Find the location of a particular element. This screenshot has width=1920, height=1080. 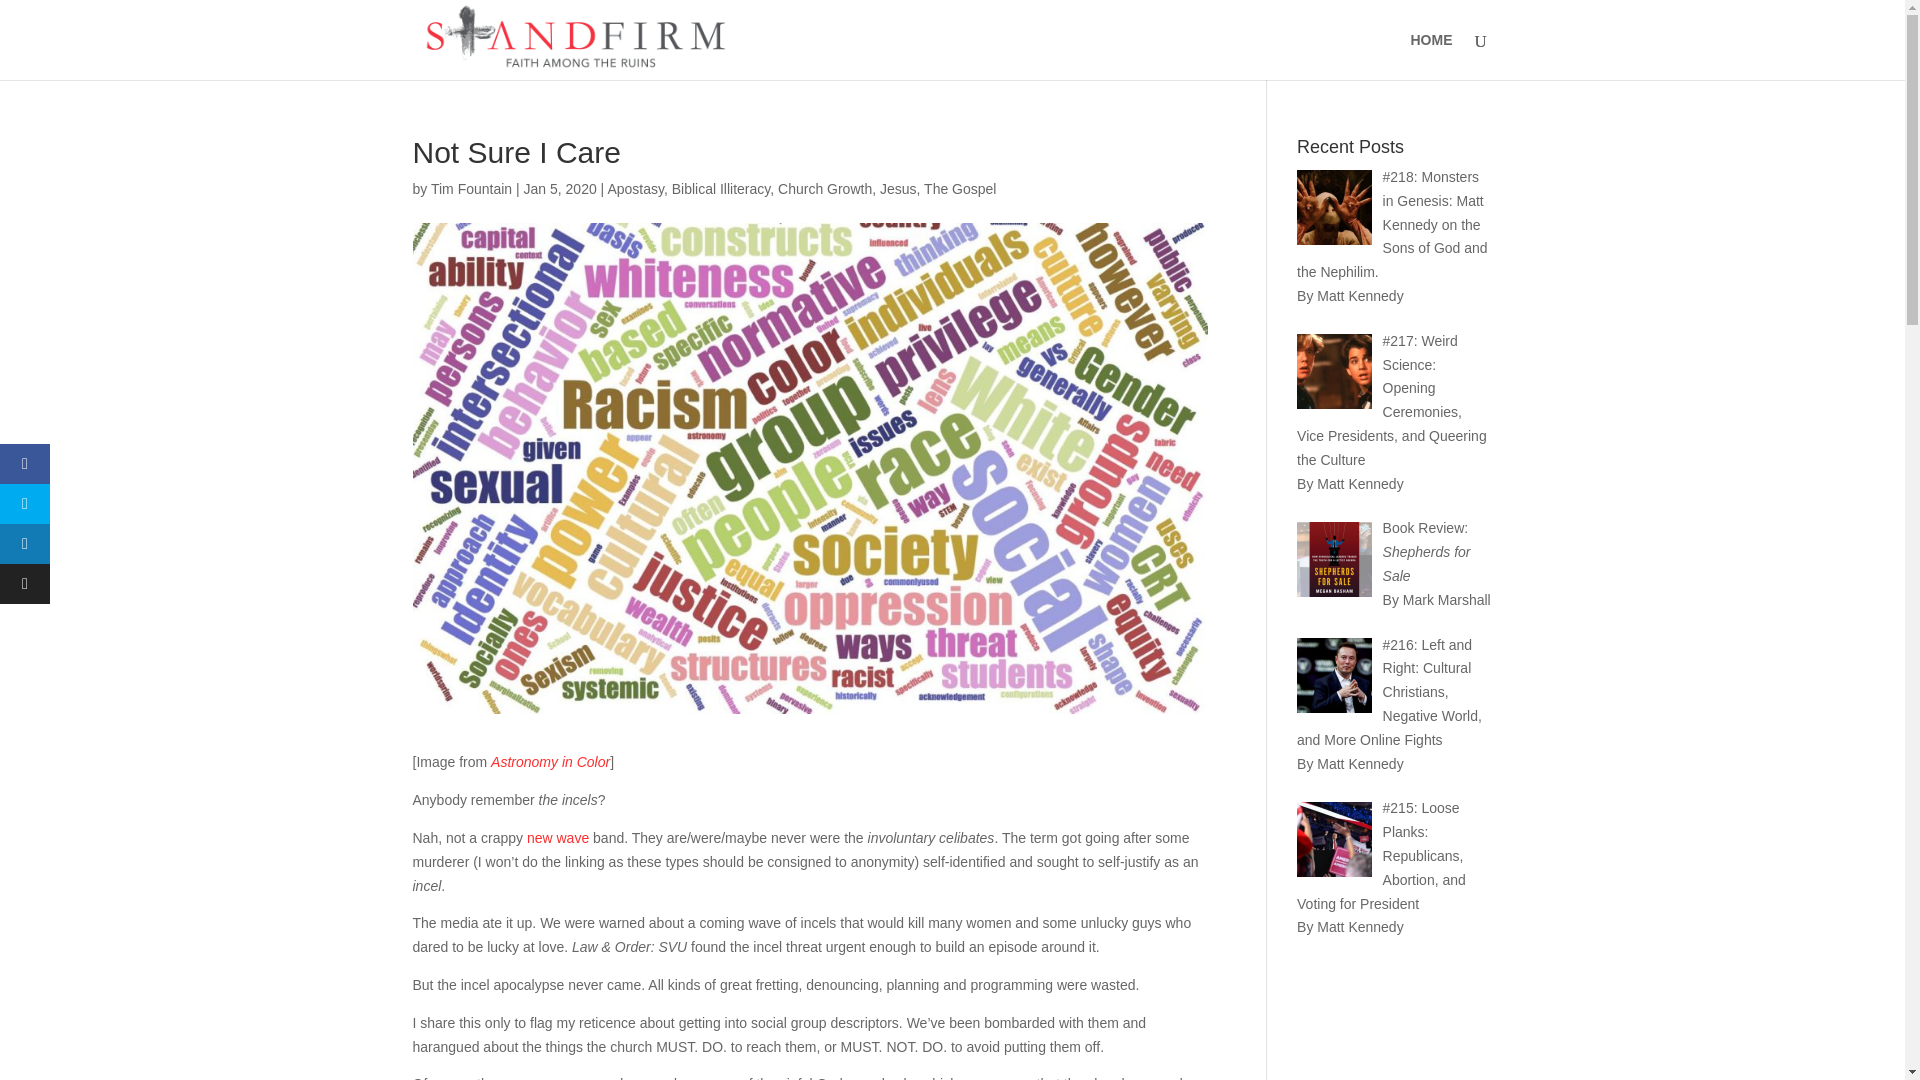

Jesus is located at coordinates (898, 188).